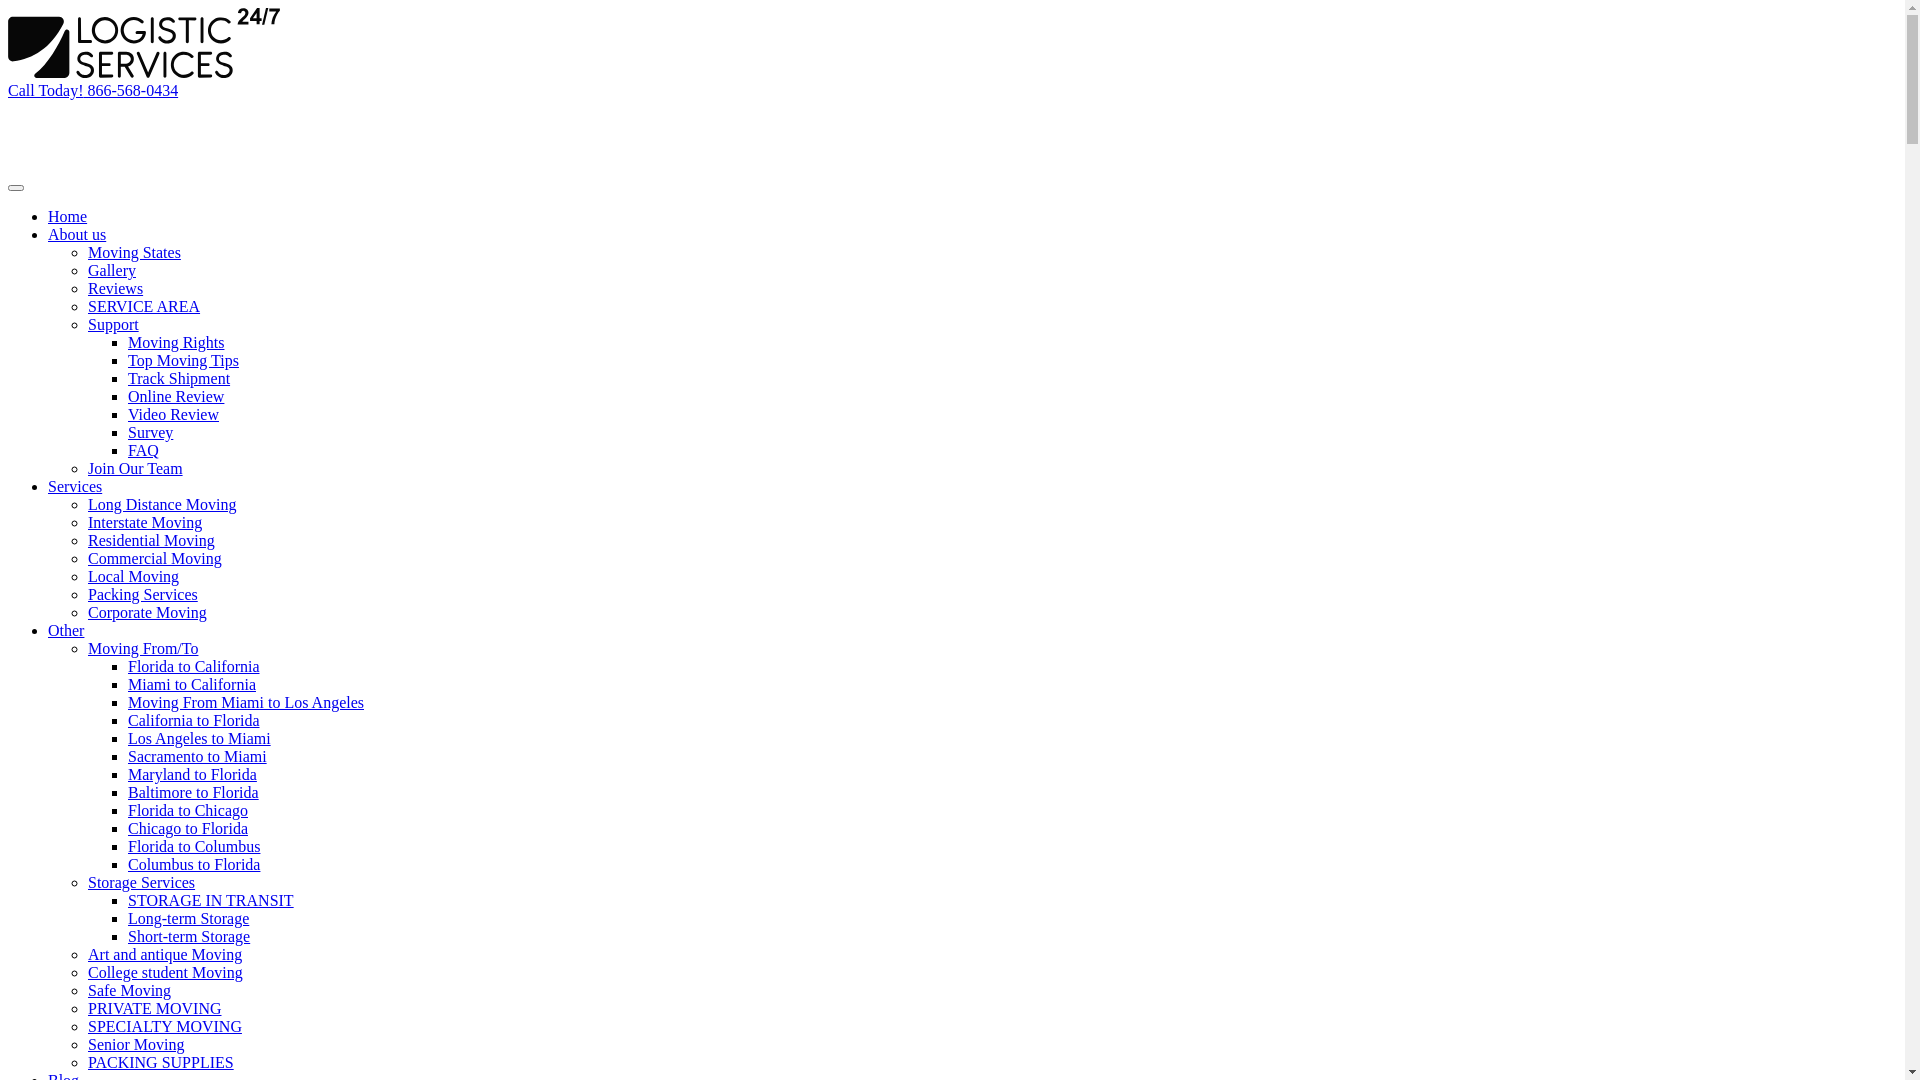  What do you see at coordinates (194, 864) in the screenshot?
I see `Columbus to Florida` at bounding box center [194, 864].